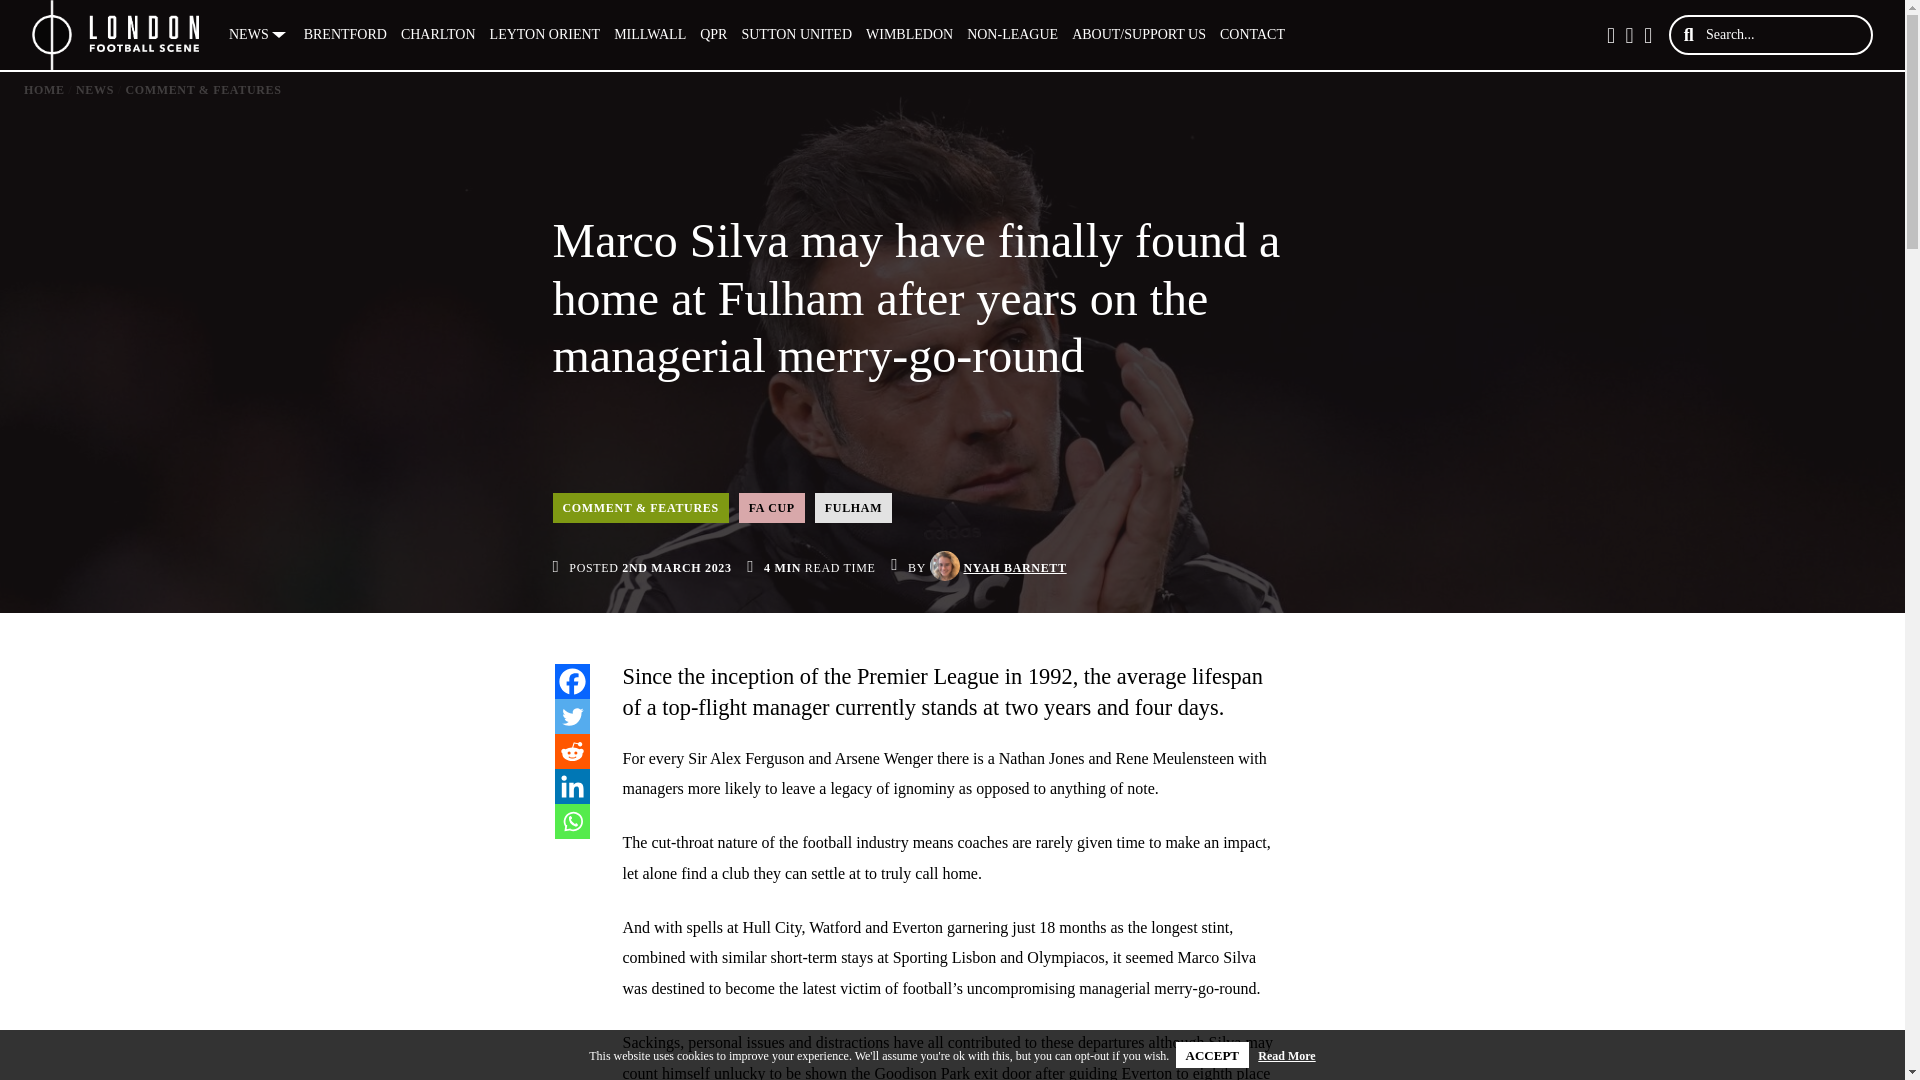 The height and width of the screenshot is (1080, 1920). I want to click on NEWS, so click(260, 35).